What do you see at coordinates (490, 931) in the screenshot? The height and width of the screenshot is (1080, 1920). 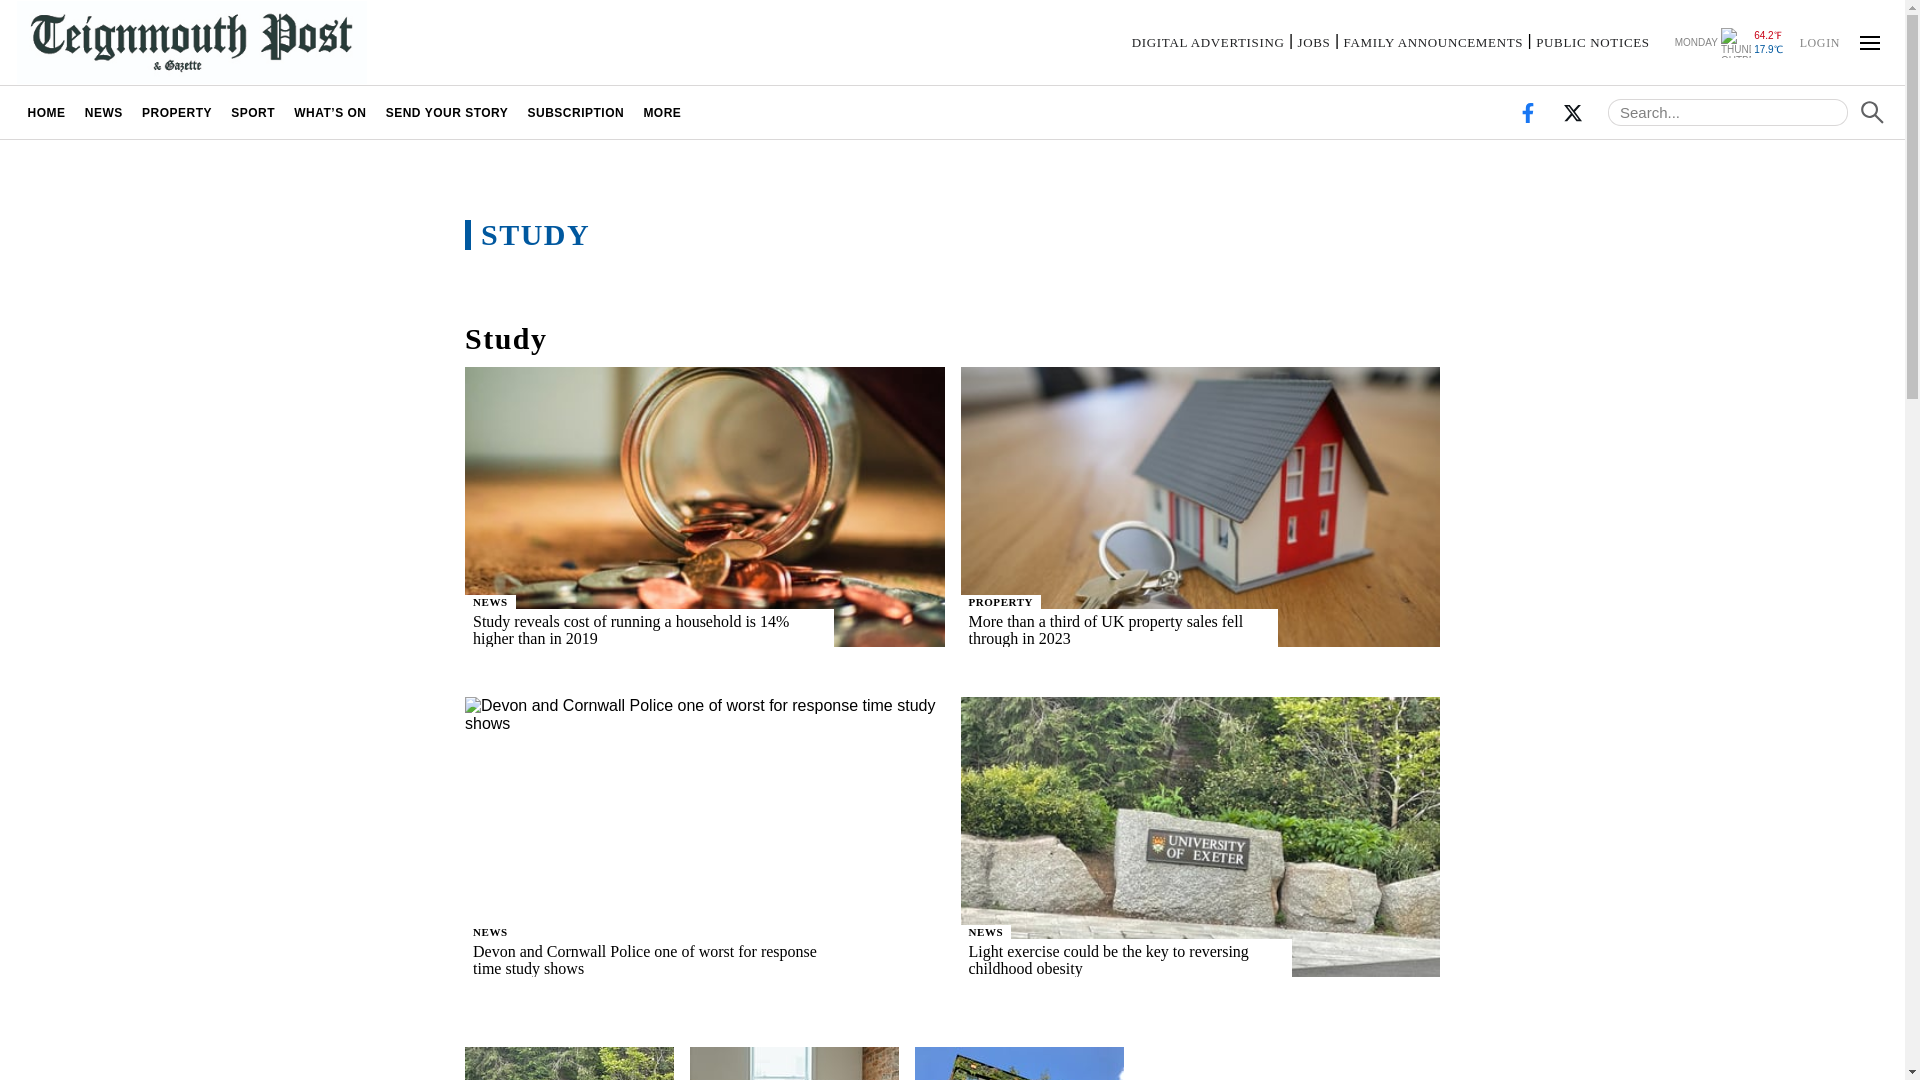 I see `NEWS` at bounding box center [490, 931].